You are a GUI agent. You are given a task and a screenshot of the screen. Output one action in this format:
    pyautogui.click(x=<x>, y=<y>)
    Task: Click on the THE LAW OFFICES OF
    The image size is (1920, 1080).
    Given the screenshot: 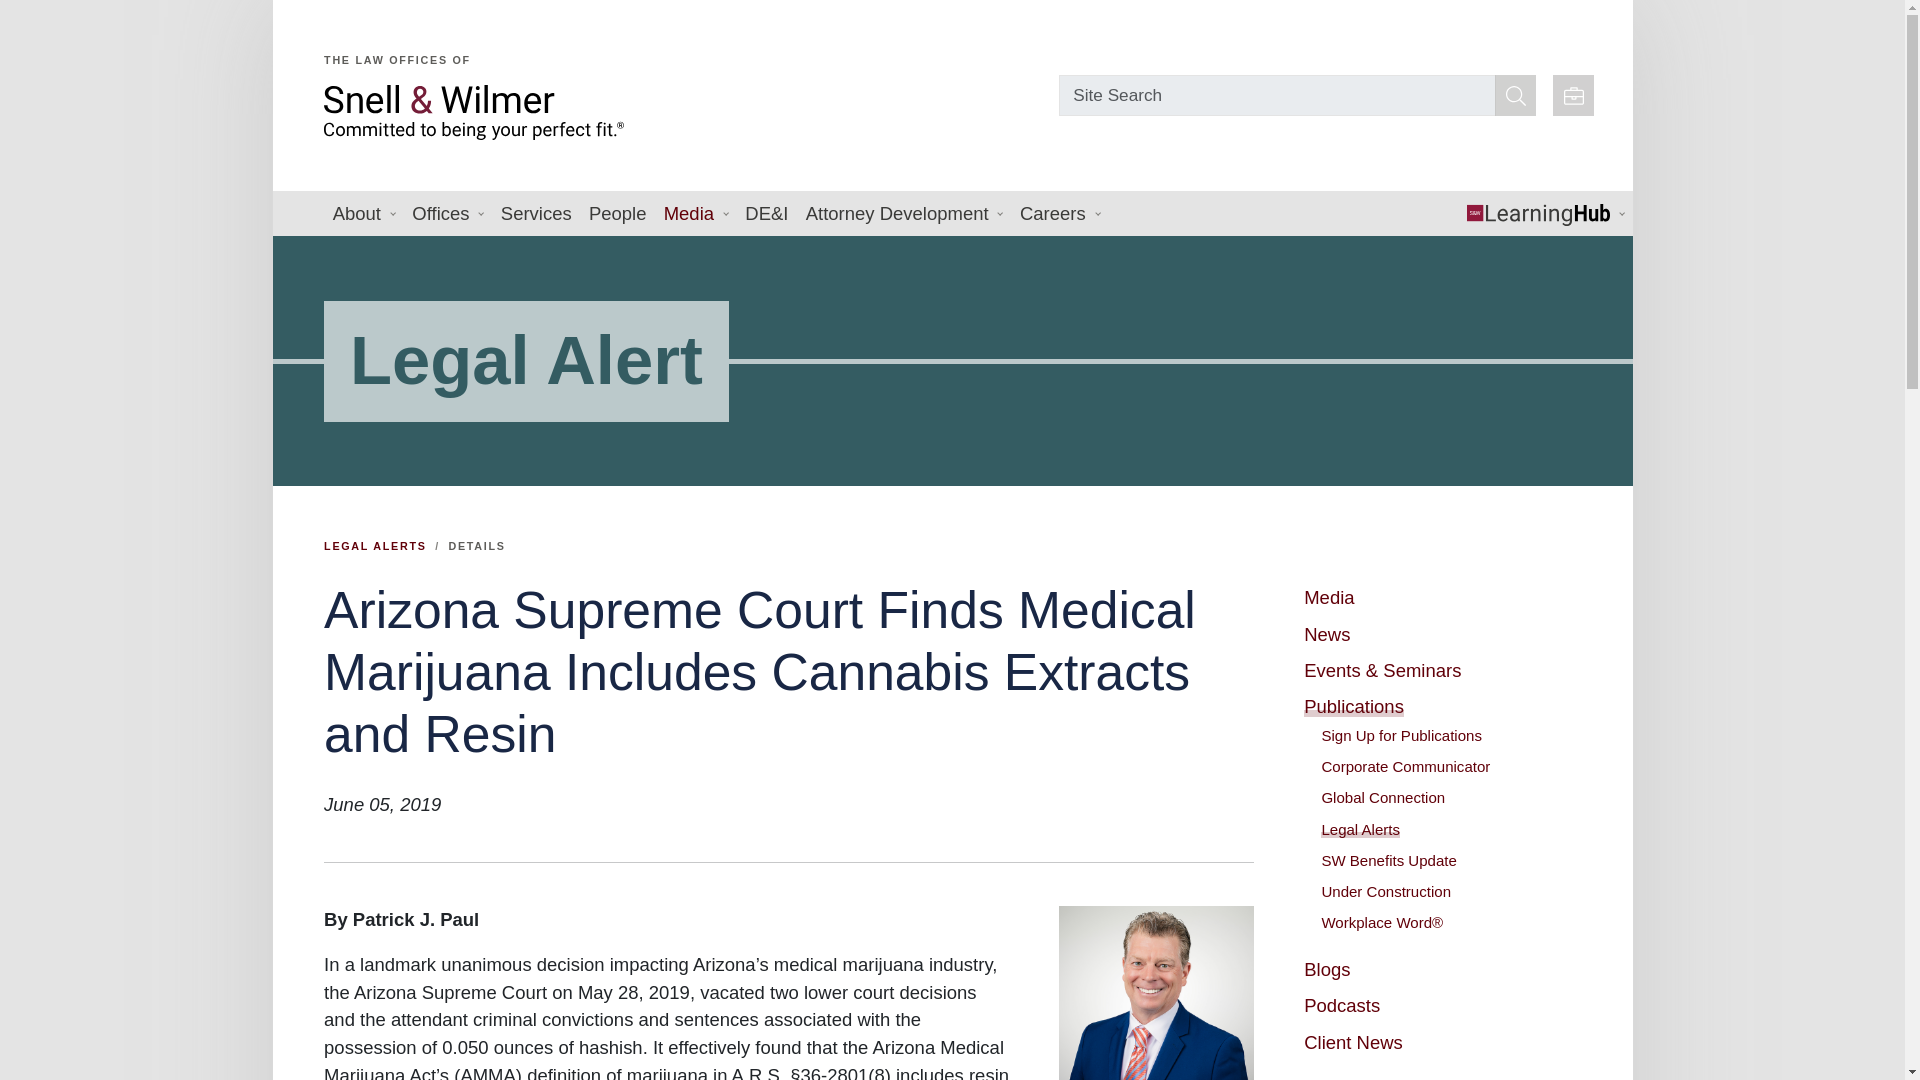 What is the action you would take?
    pyautogui.click(x=685, y=87)
    